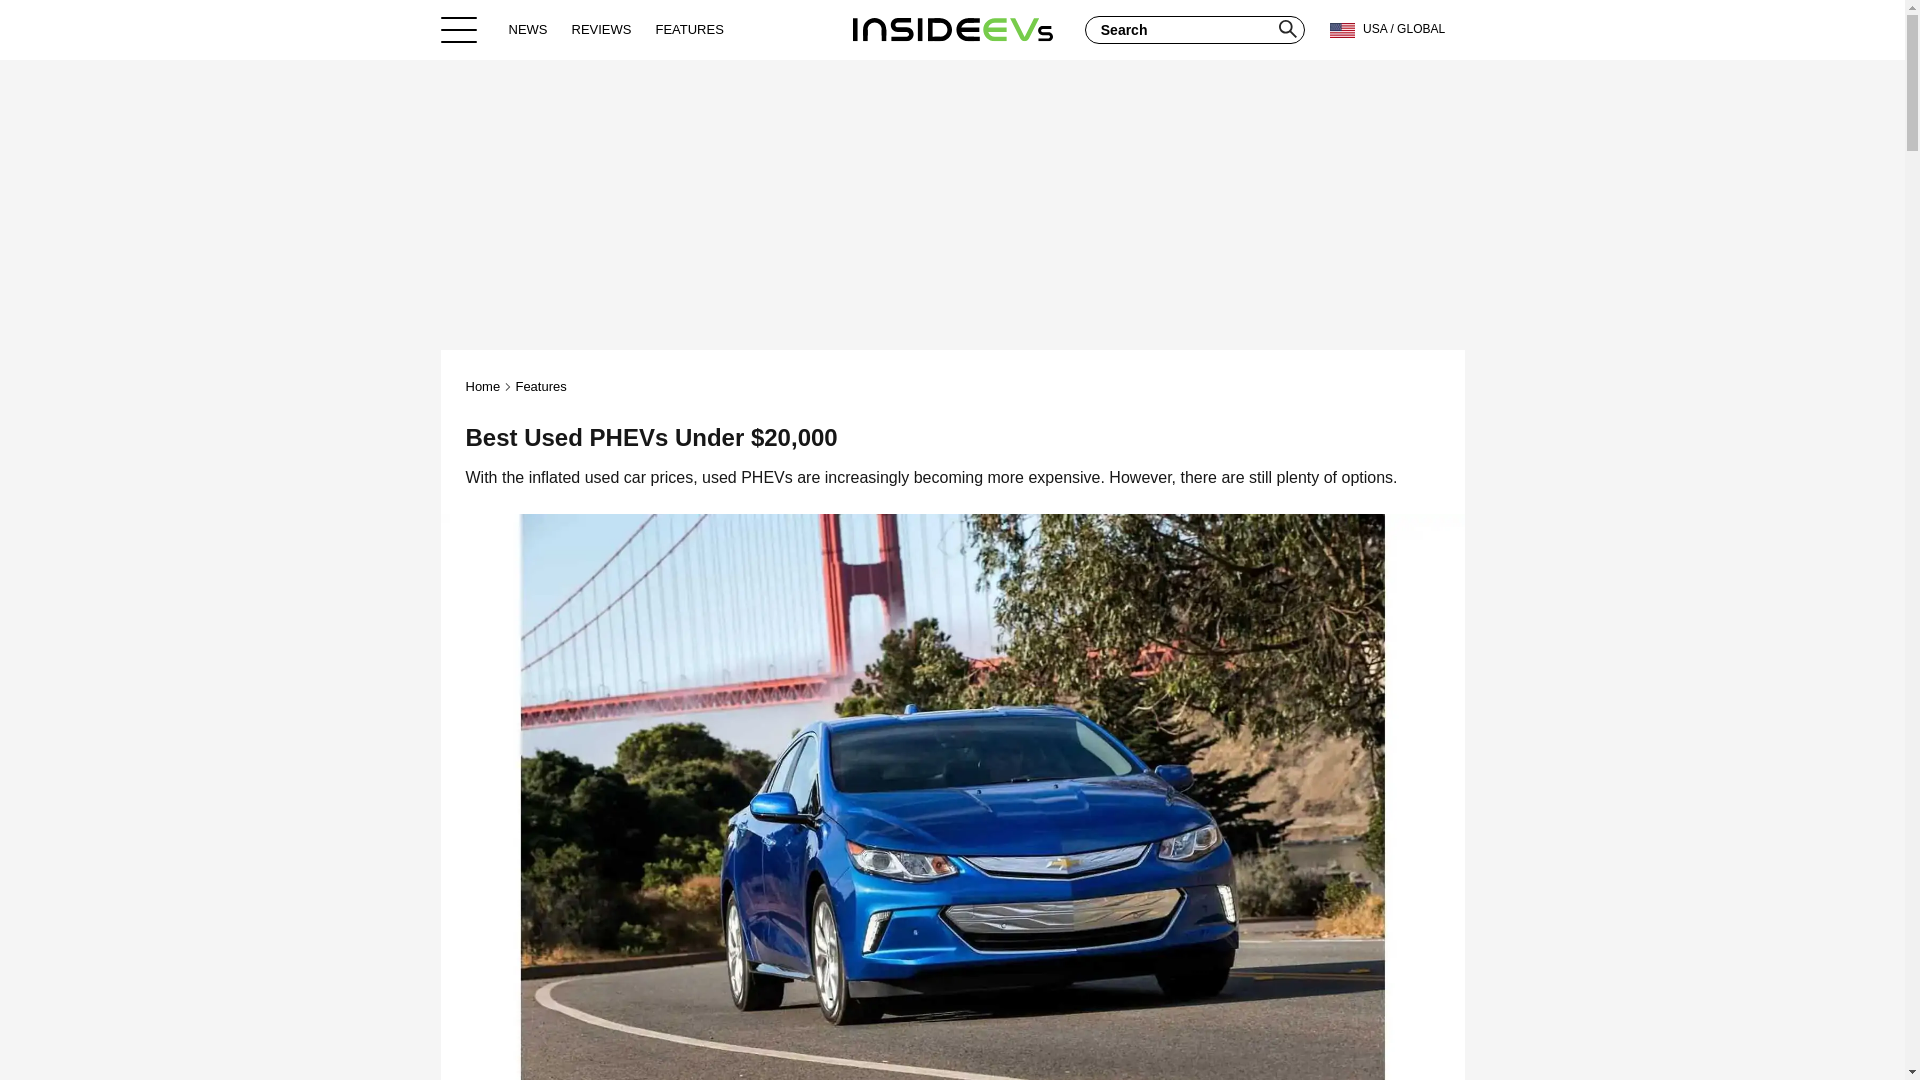 The height and width of the screenshot is (1080, 1920). Describe the element at coordinates (602, 29) in the screenshot. I see `REVIEWS` at that location.